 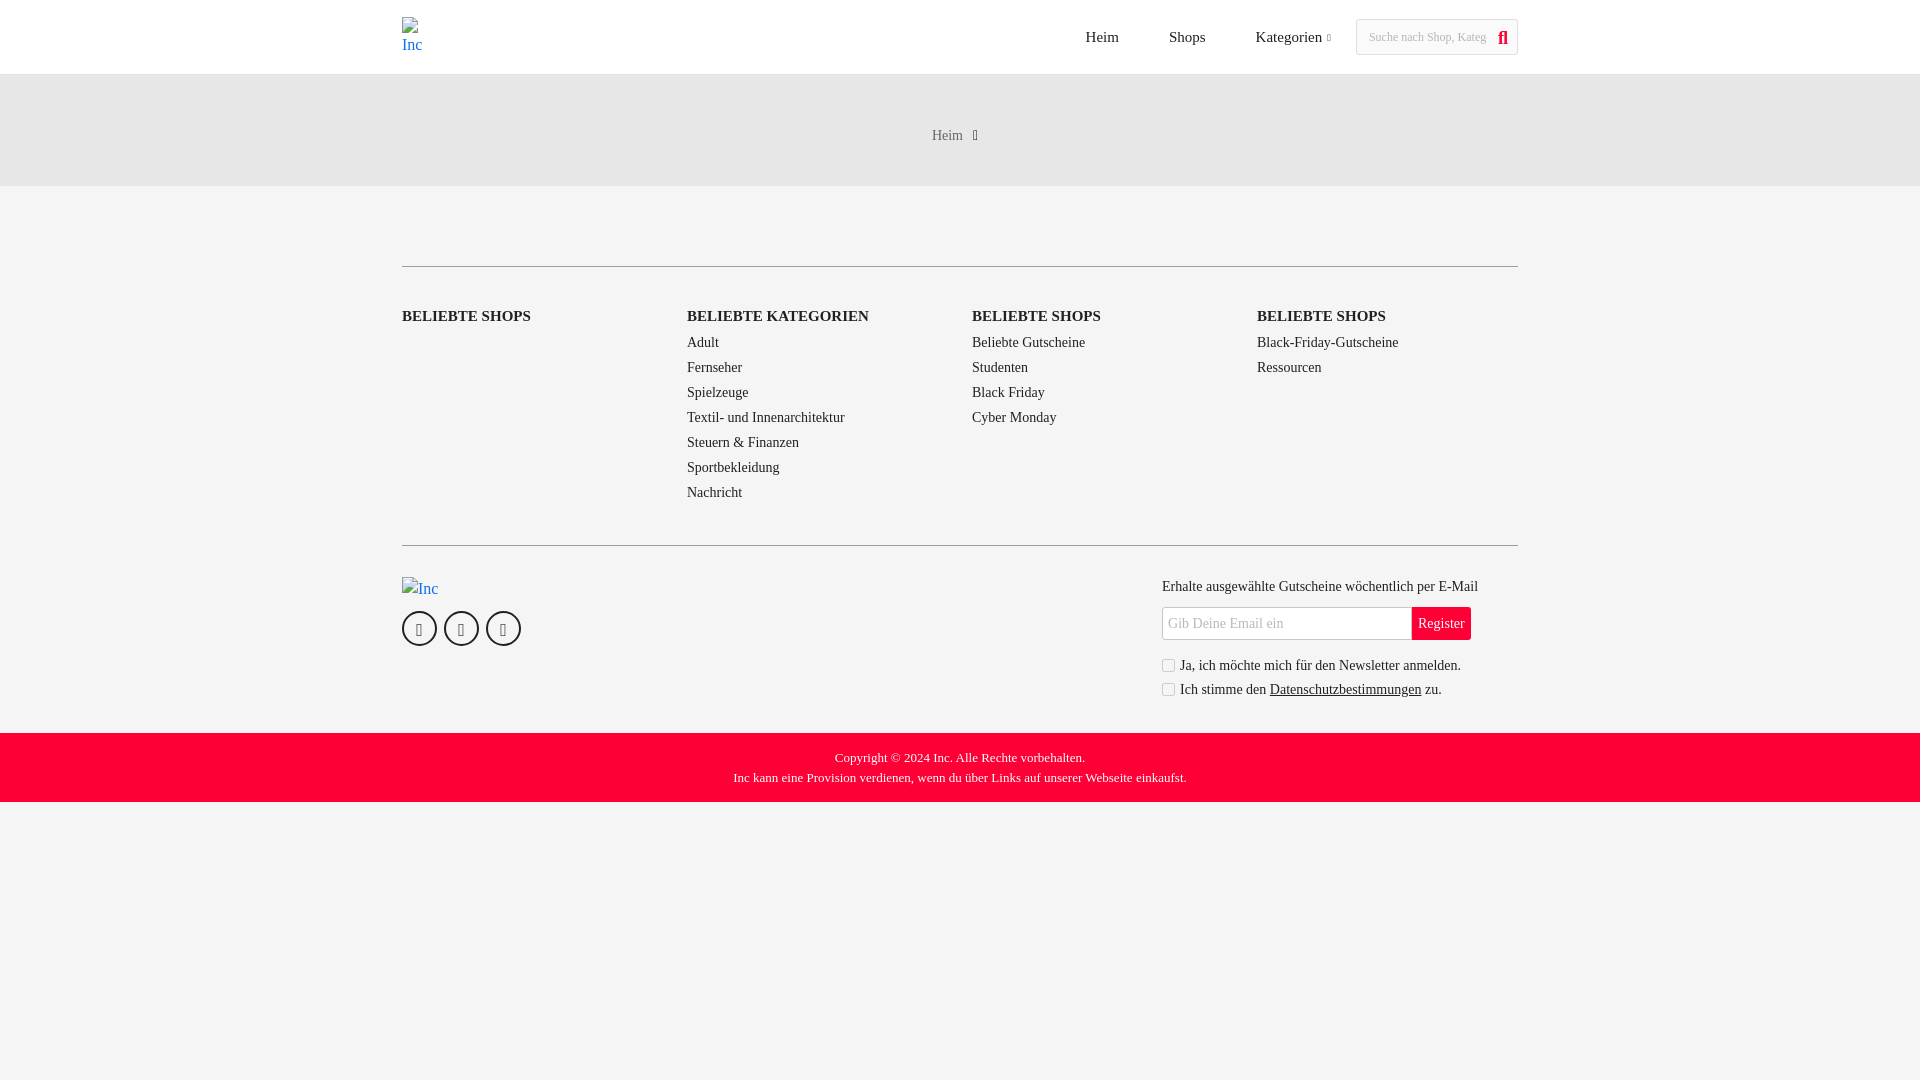 What do you see at coordinates (714, 492) in the screenshot?
I see `Nachricht` at bounding box center [714, 492].